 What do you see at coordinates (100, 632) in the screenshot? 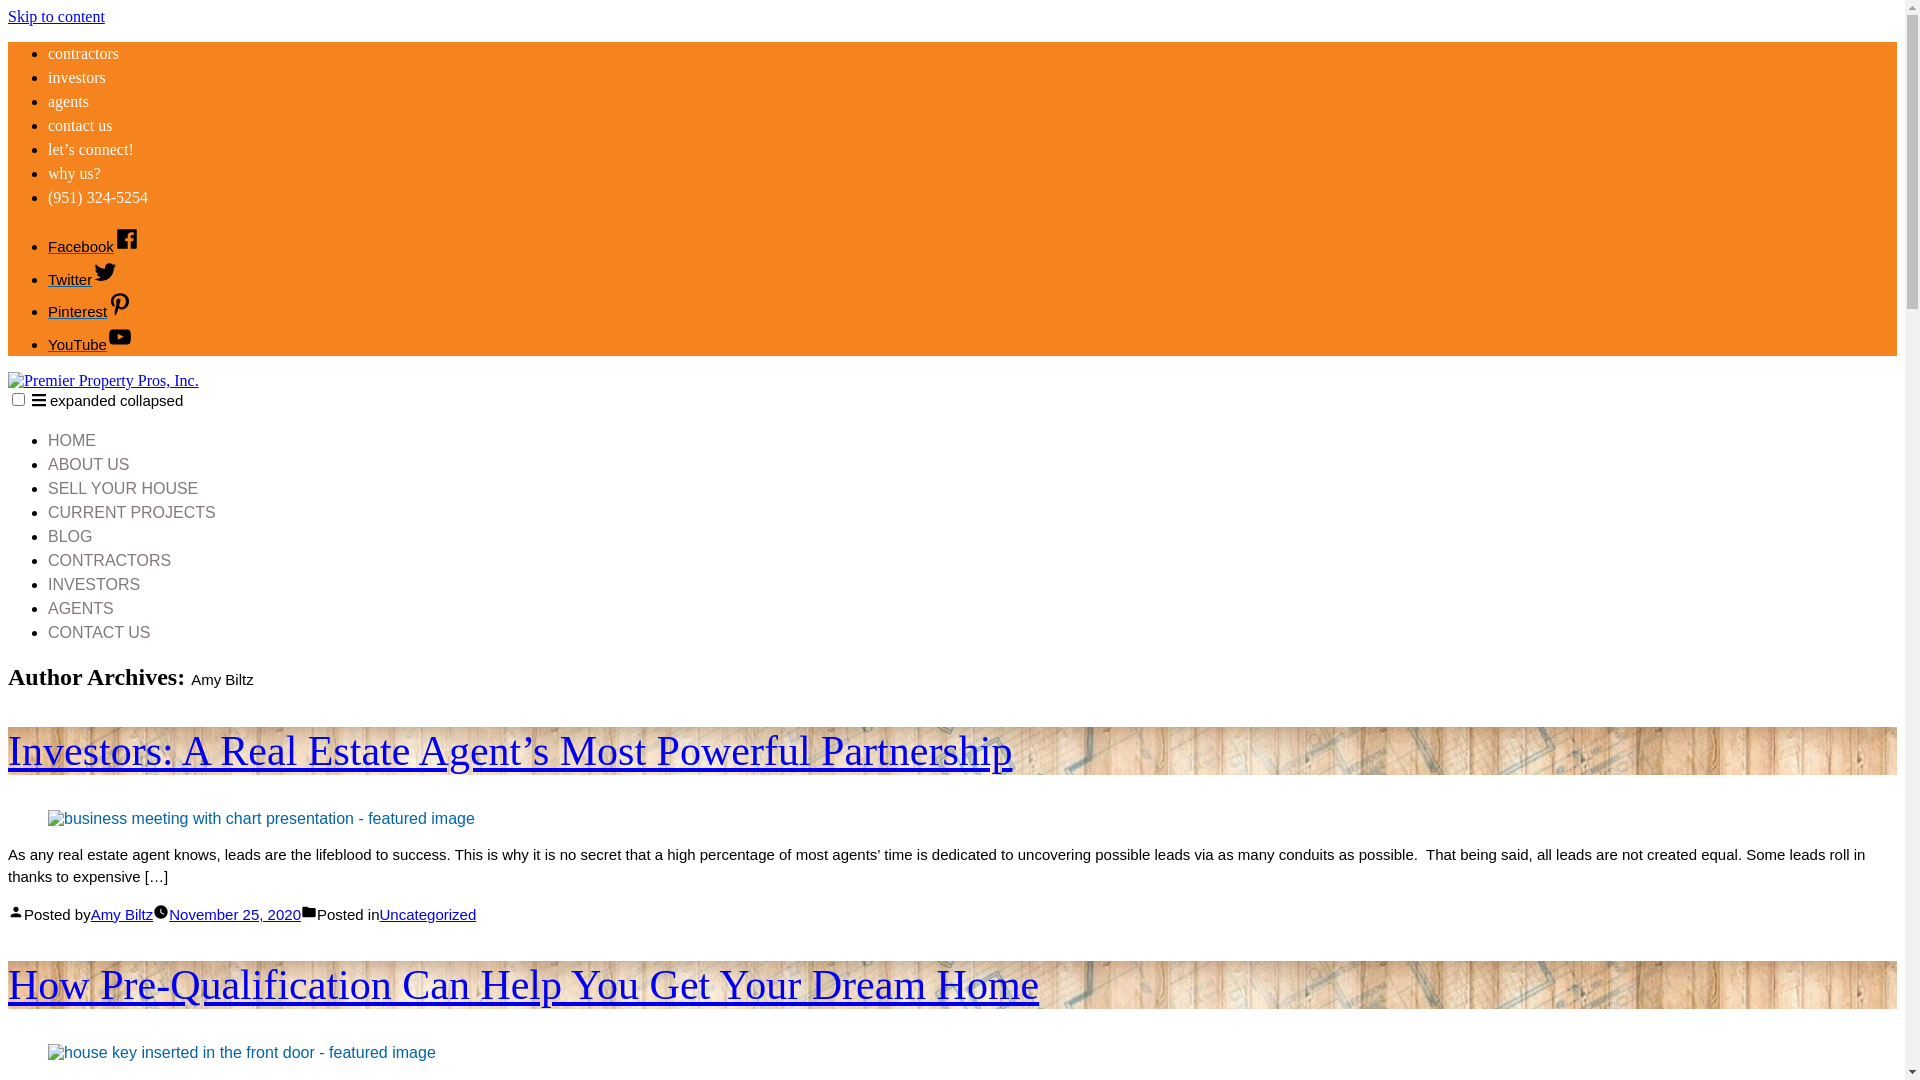
I see `CONTACT US` at bounding box center [100, 632].